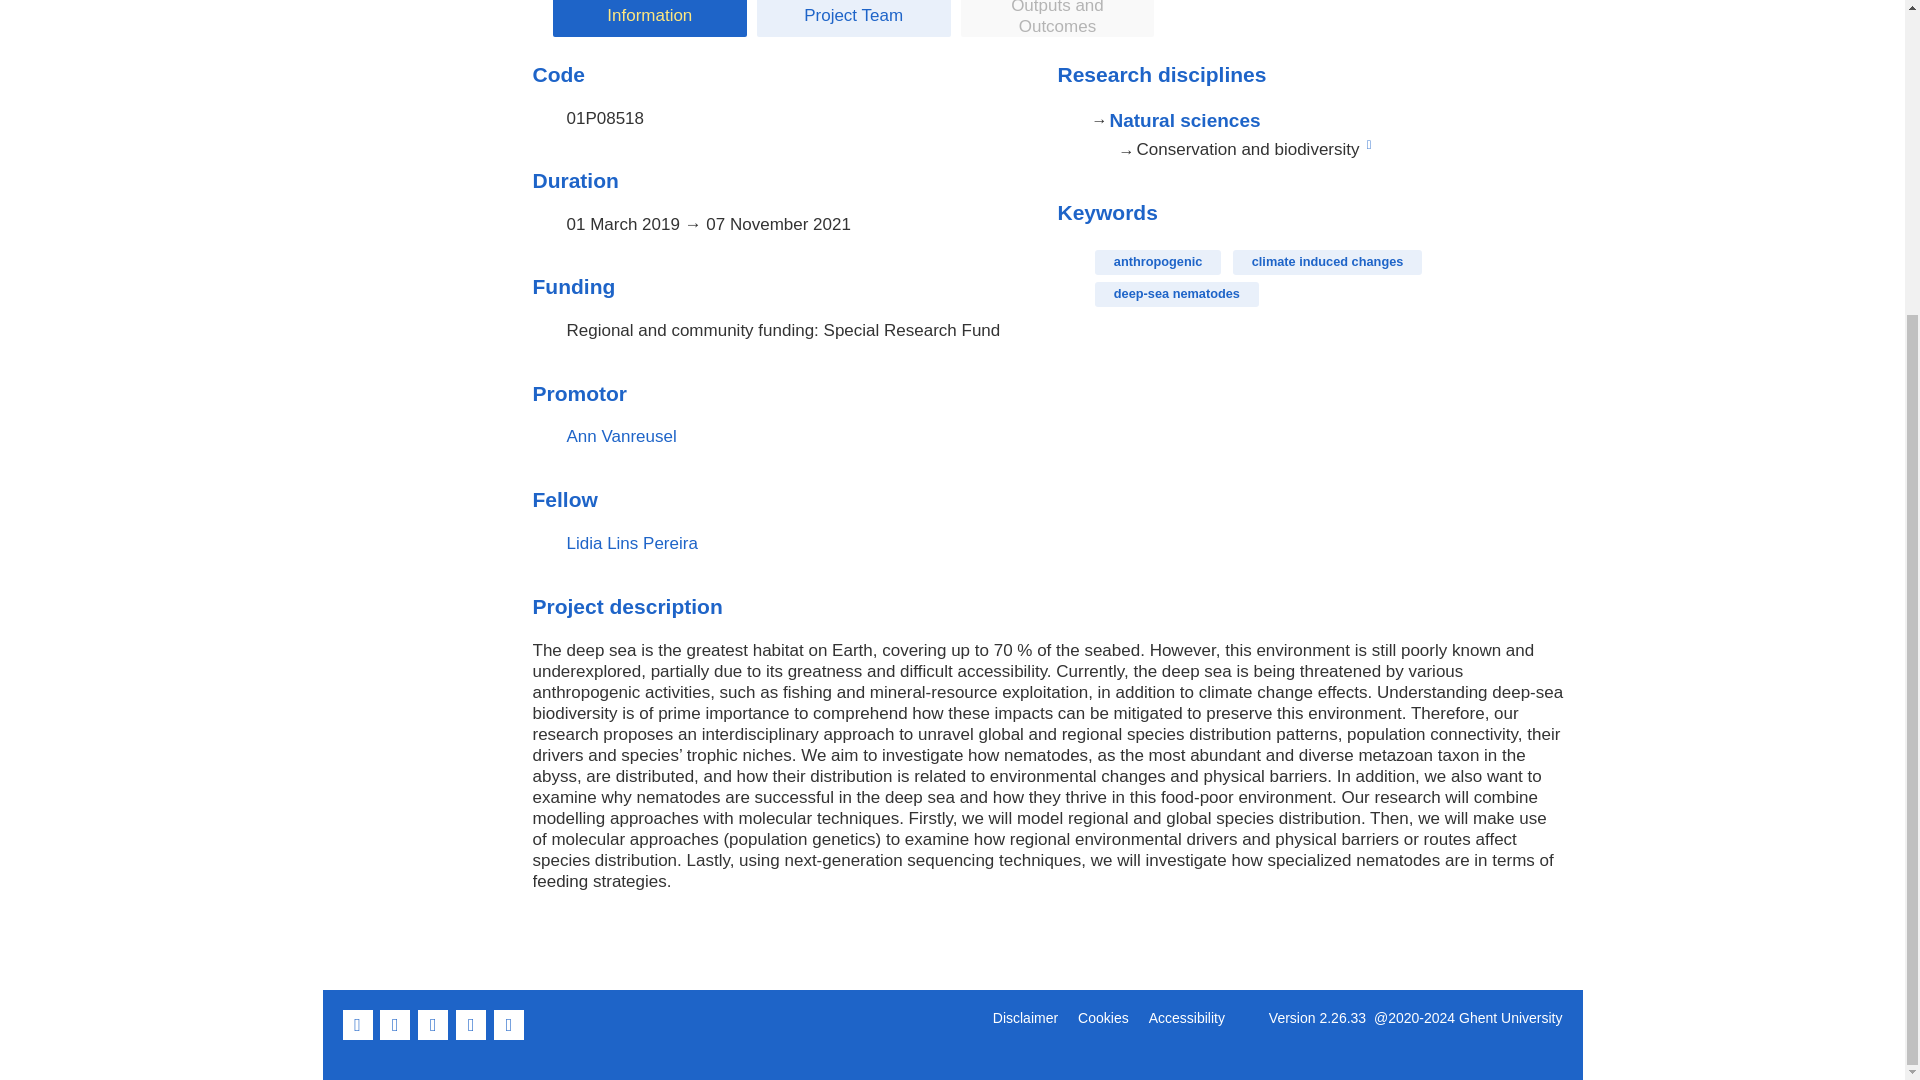  Describe the element at coordinates (631, 542) in the screenshot. I see `Lidia Lins Pereira` at that location.